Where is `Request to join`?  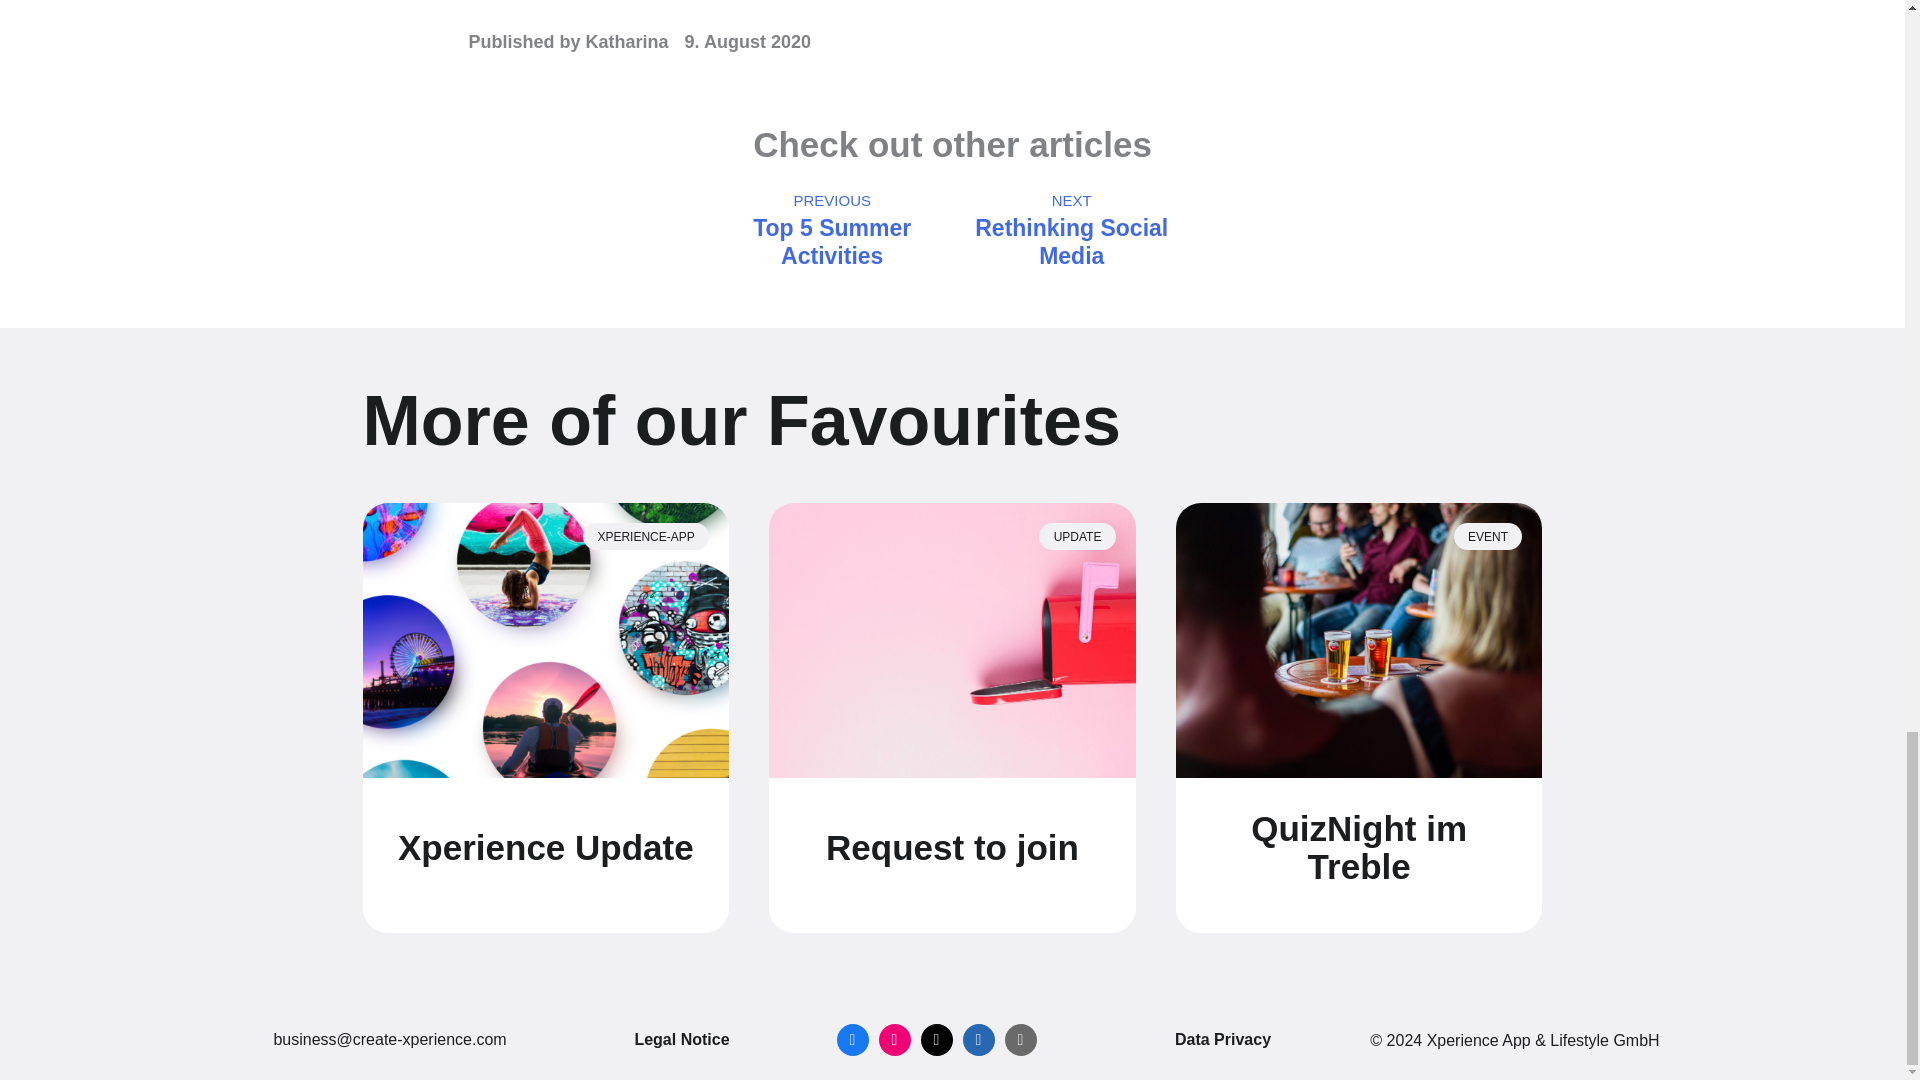
Request to join is located at coordinates (952, 848).